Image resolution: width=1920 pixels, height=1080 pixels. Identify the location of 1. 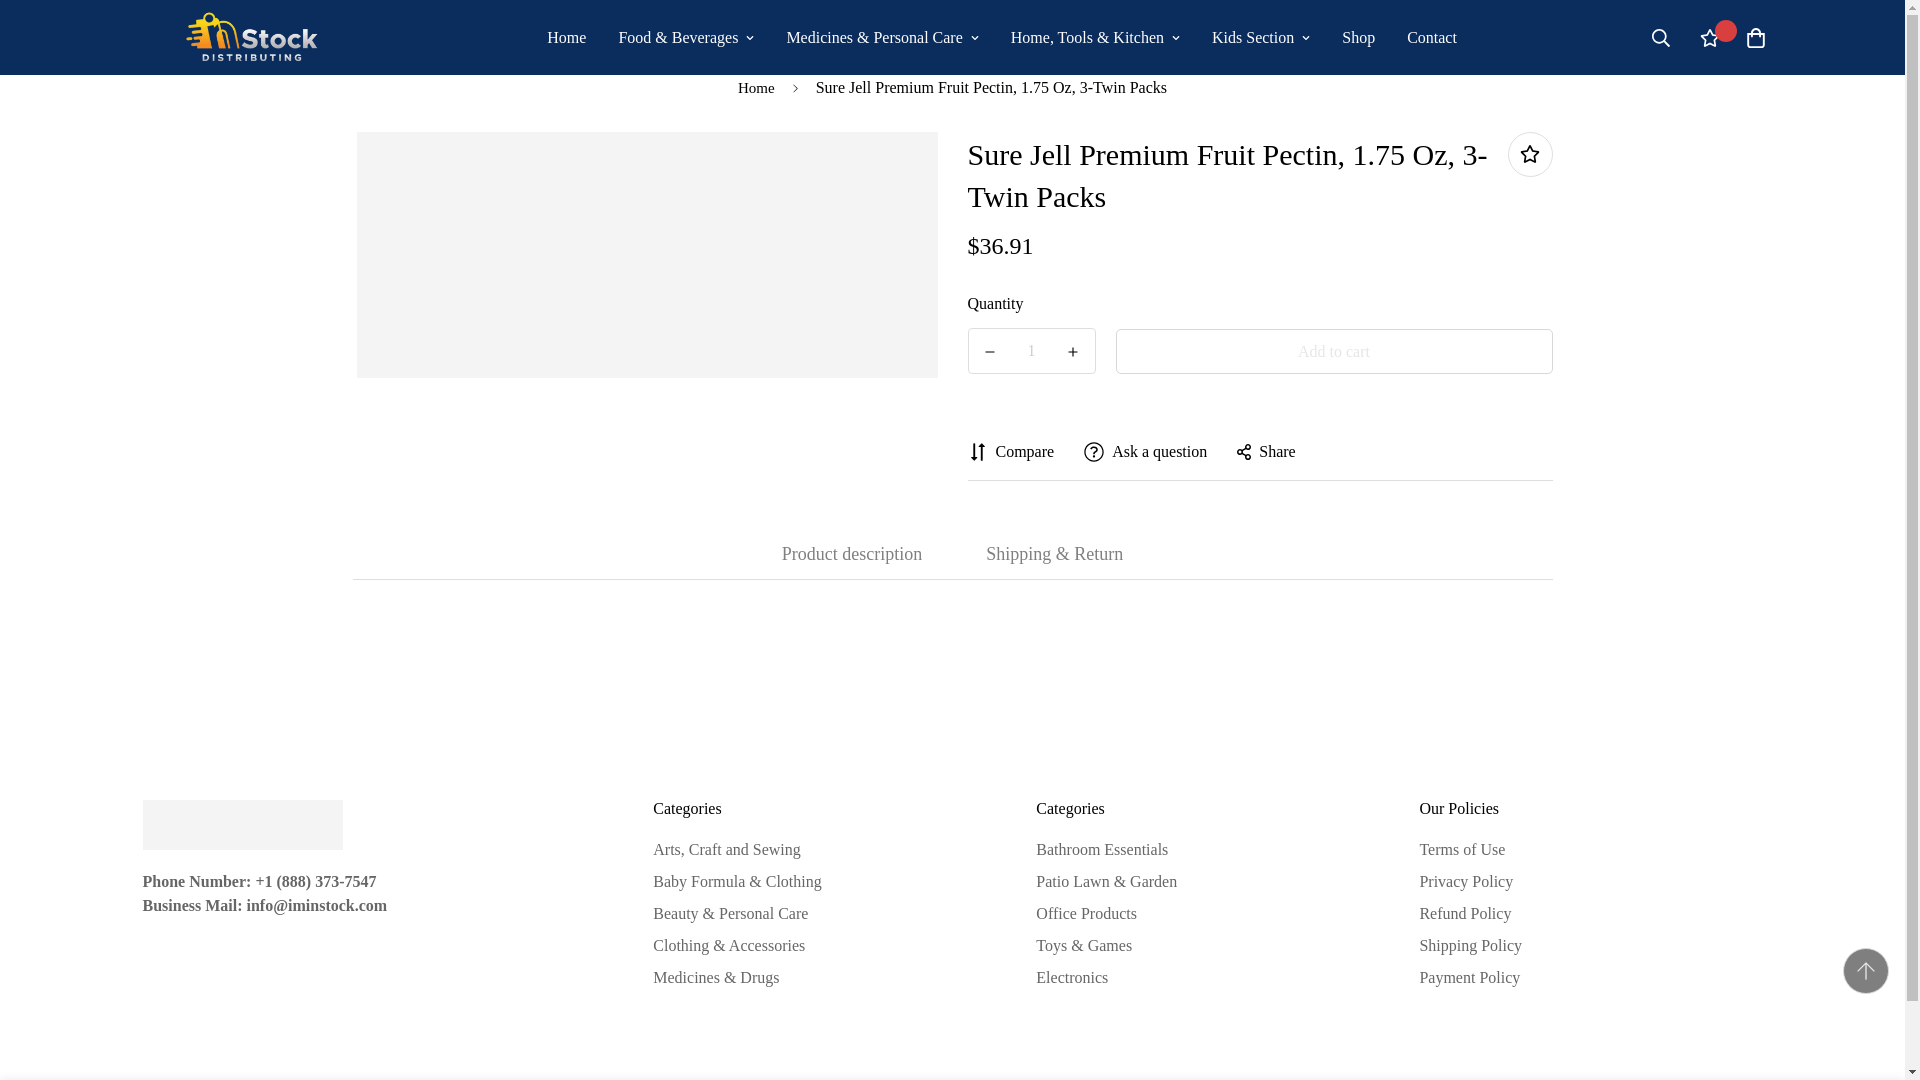
(1032, 350).